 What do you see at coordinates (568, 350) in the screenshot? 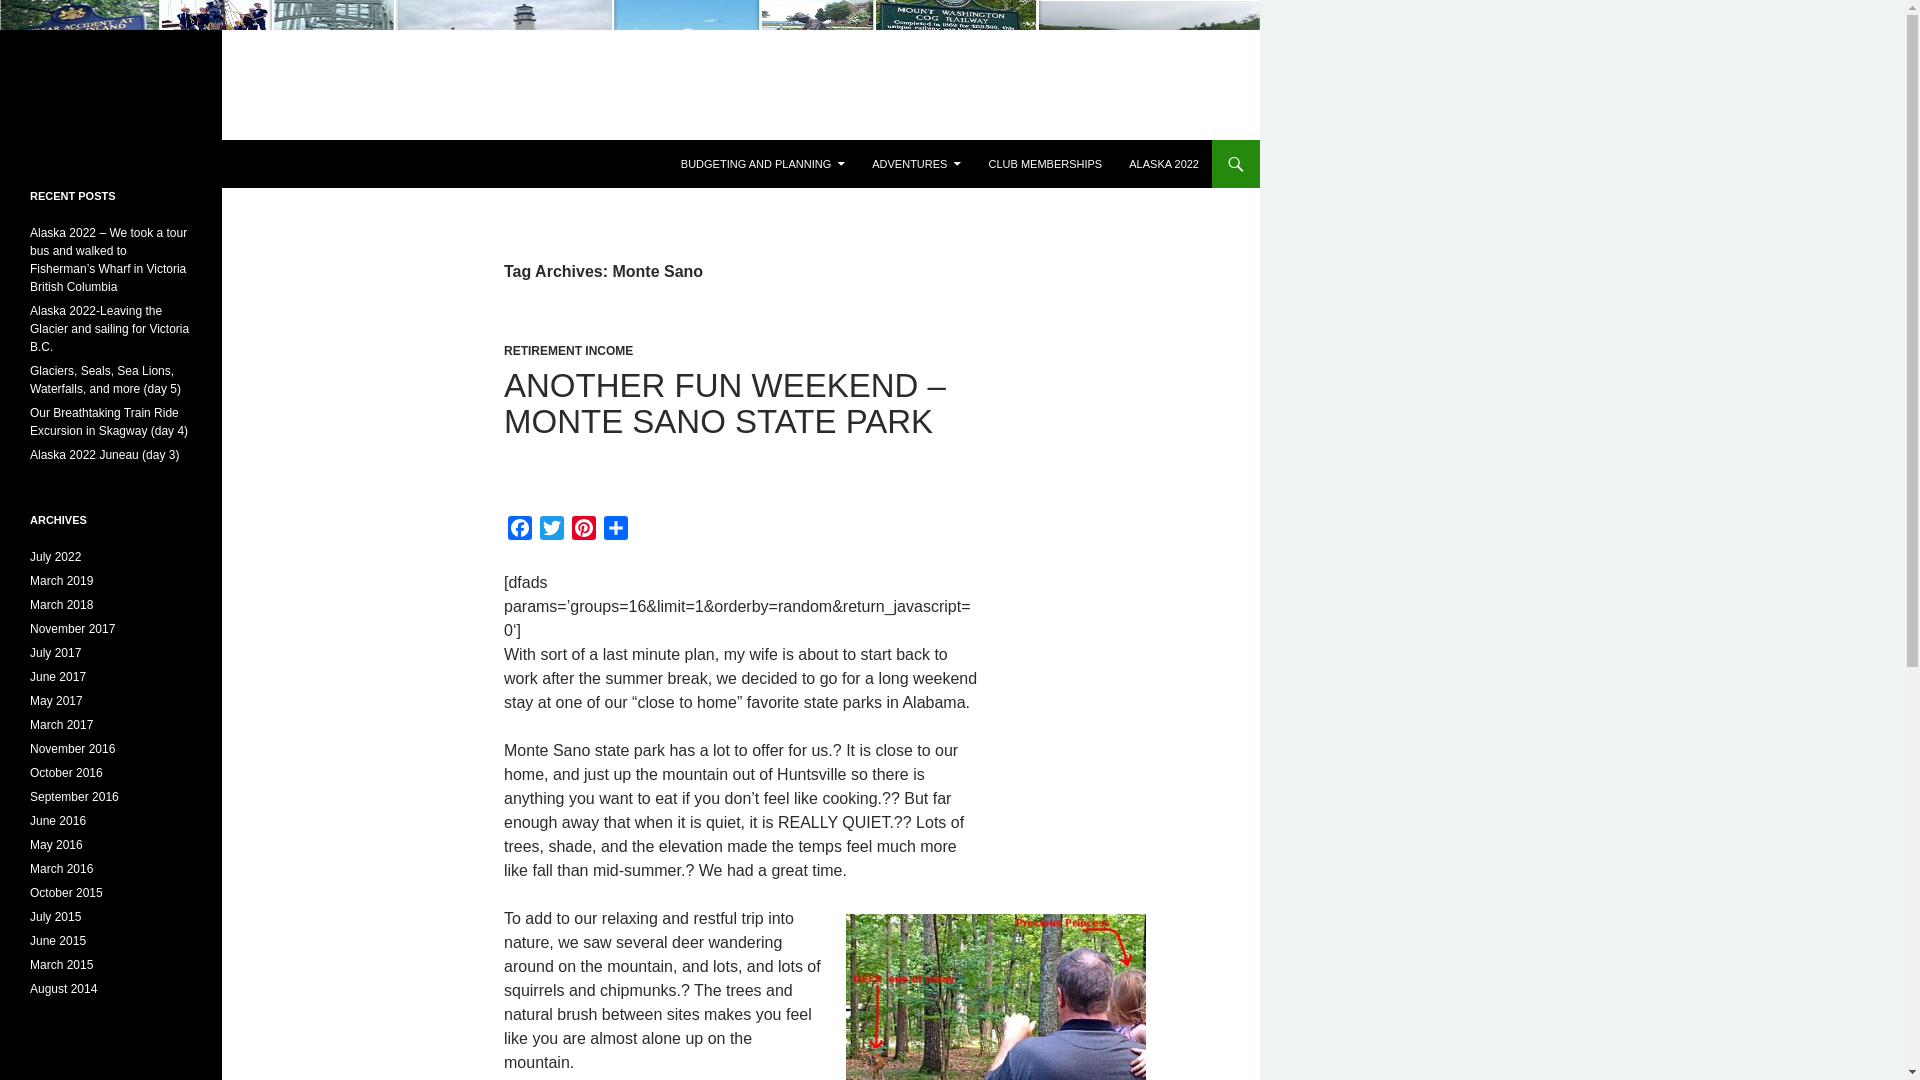
I see `RETIREMENT INCOME` at bounding box center [568, 350].